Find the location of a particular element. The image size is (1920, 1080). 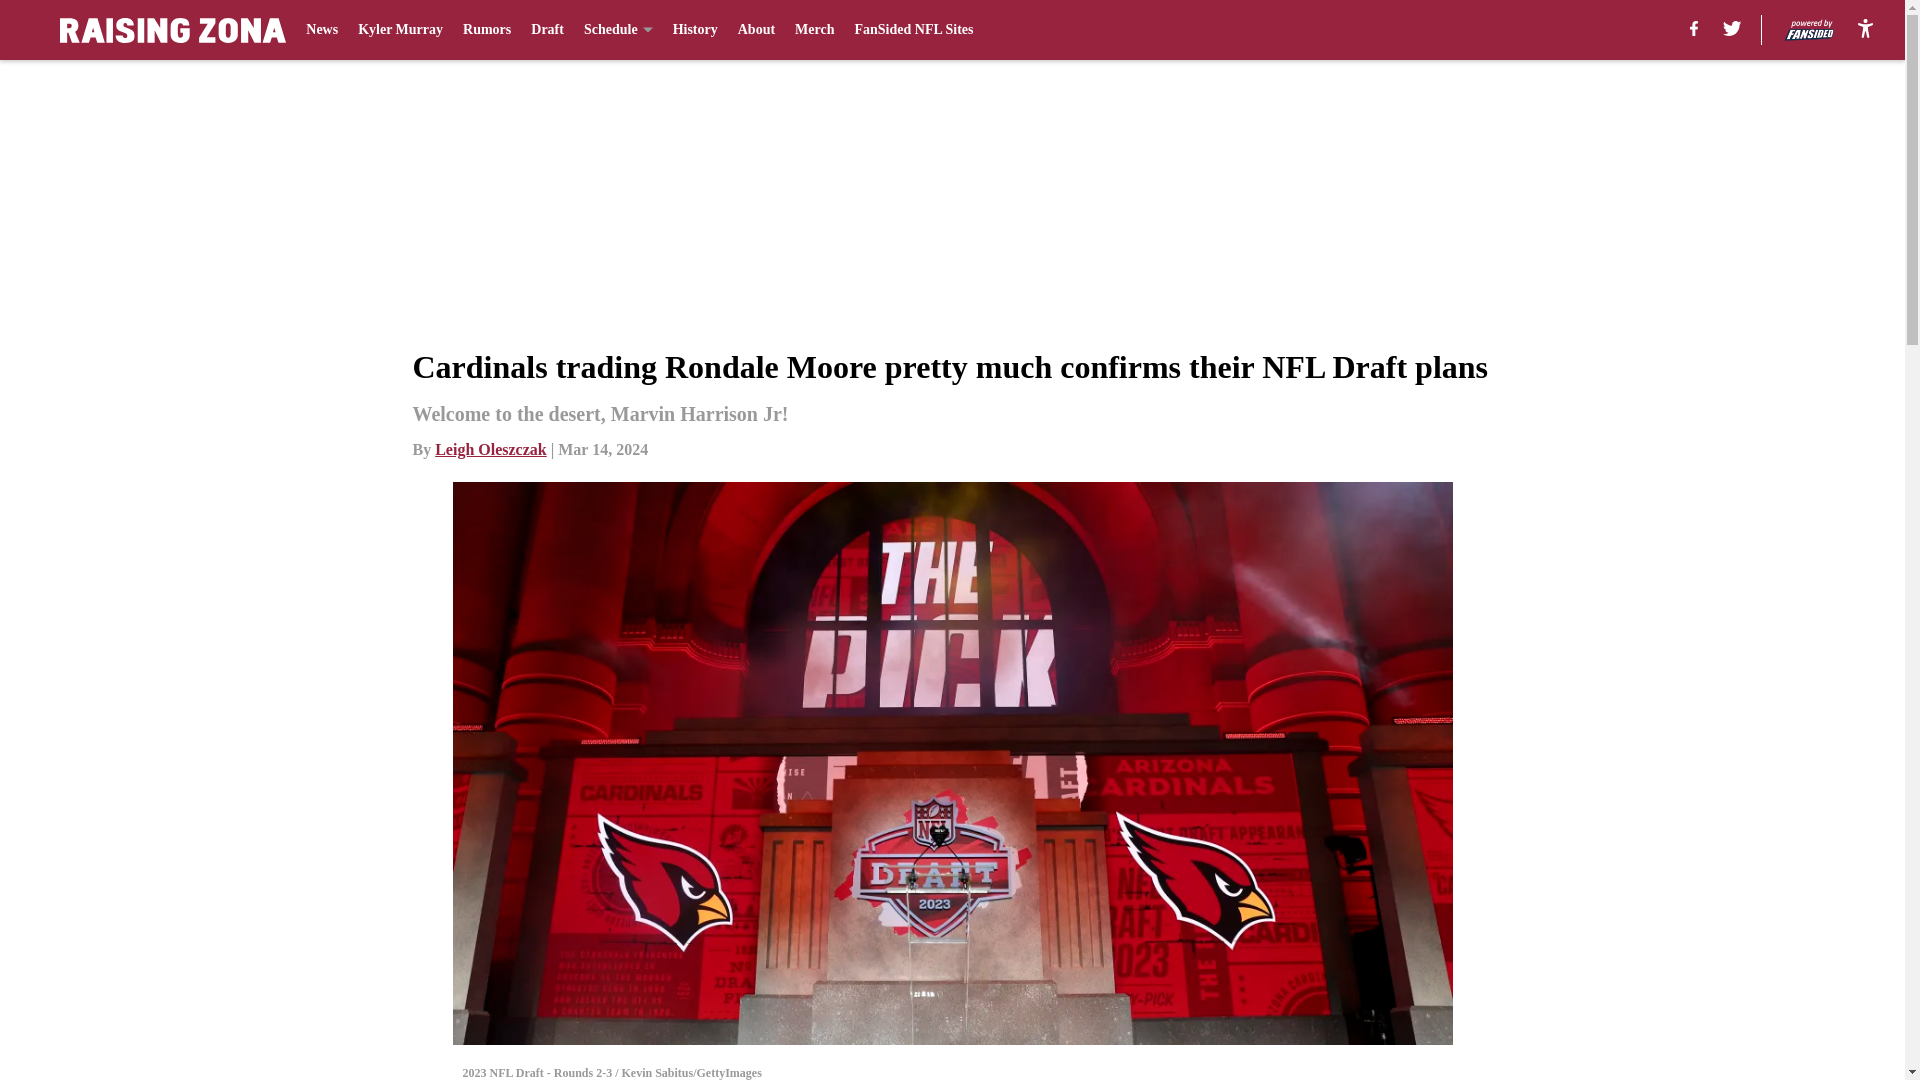

History is located at coordinates (696, 30).